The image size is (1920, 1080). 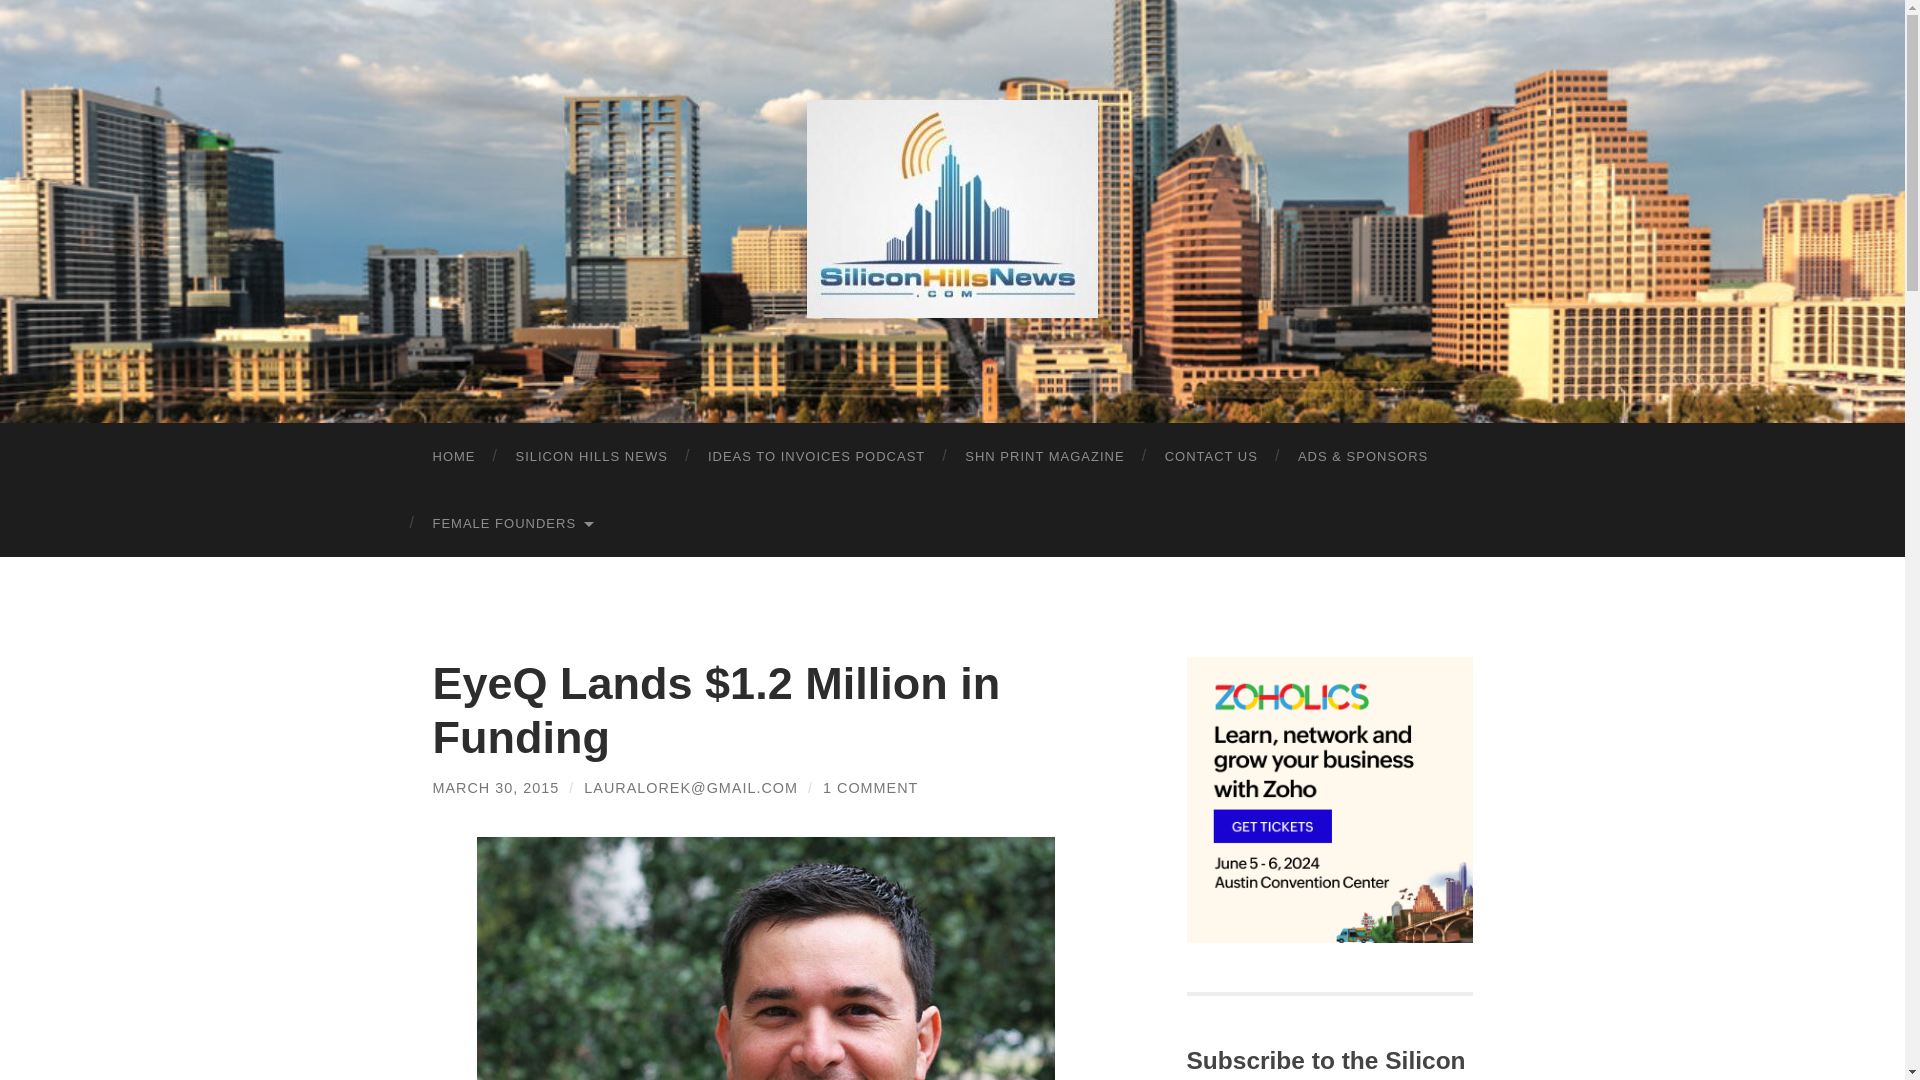 What do you see at coordinates (454, 456) in the screenshot?
I see `HOME` at bounding box center [454, 456].